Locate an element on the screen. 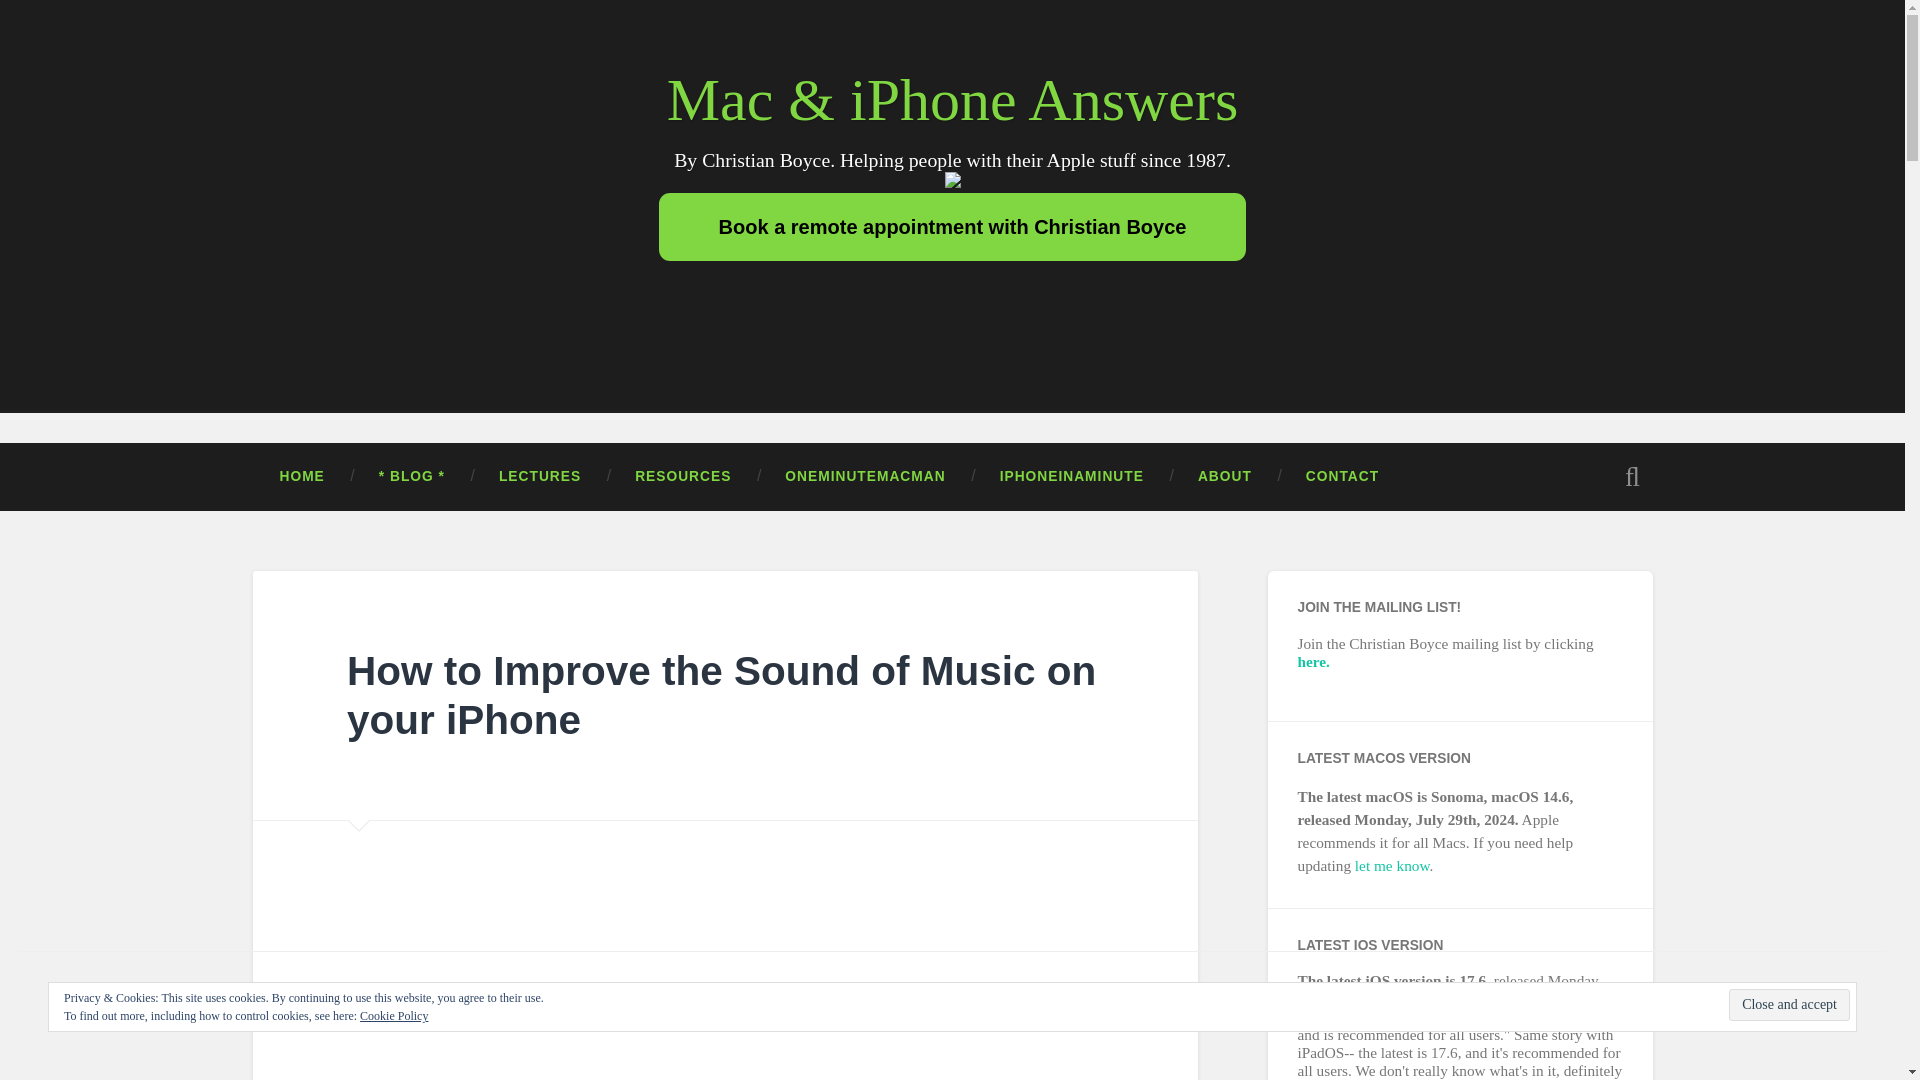 This screenshot has width=1920, height=1080. RESOURCES is located at coordinates (683, 476).